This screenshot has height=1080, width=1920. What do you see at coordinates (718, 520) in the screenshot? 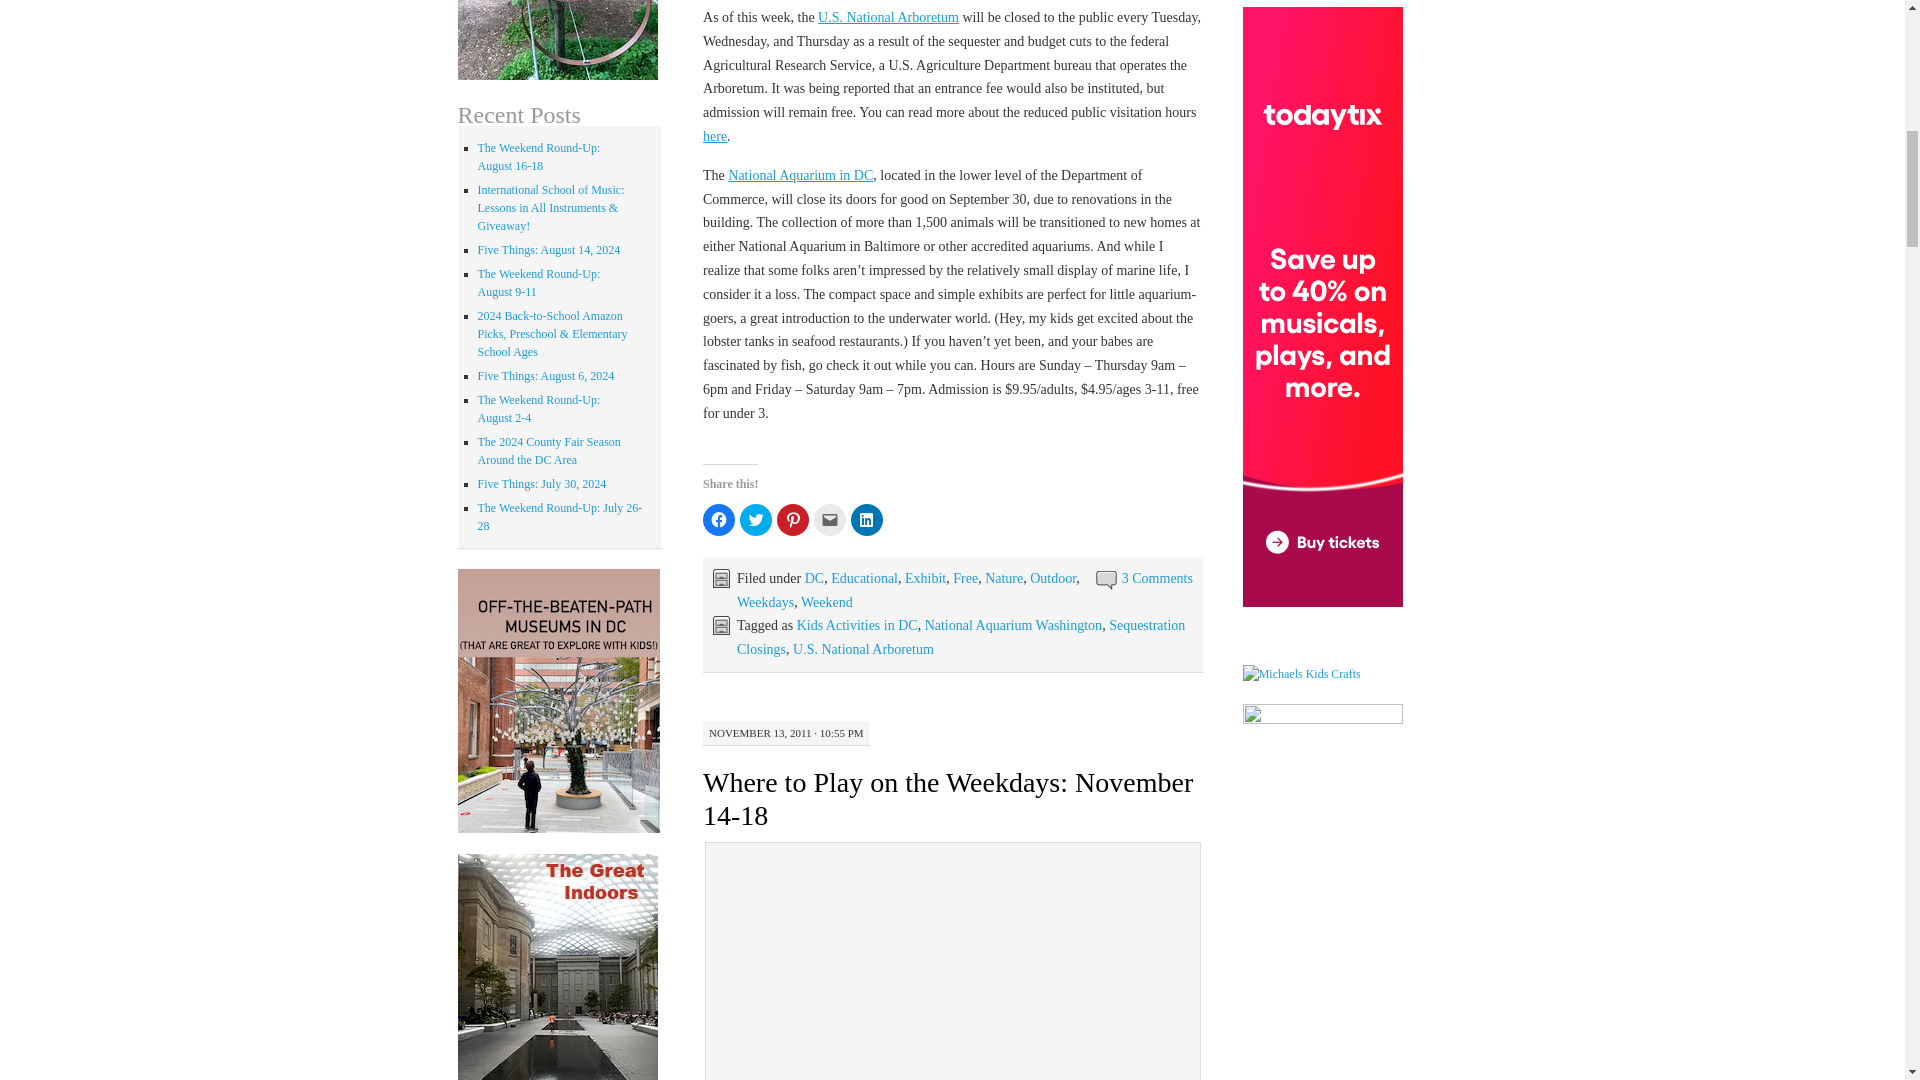
I see `Click to share on Facebook` at bounding box center [718, 520].